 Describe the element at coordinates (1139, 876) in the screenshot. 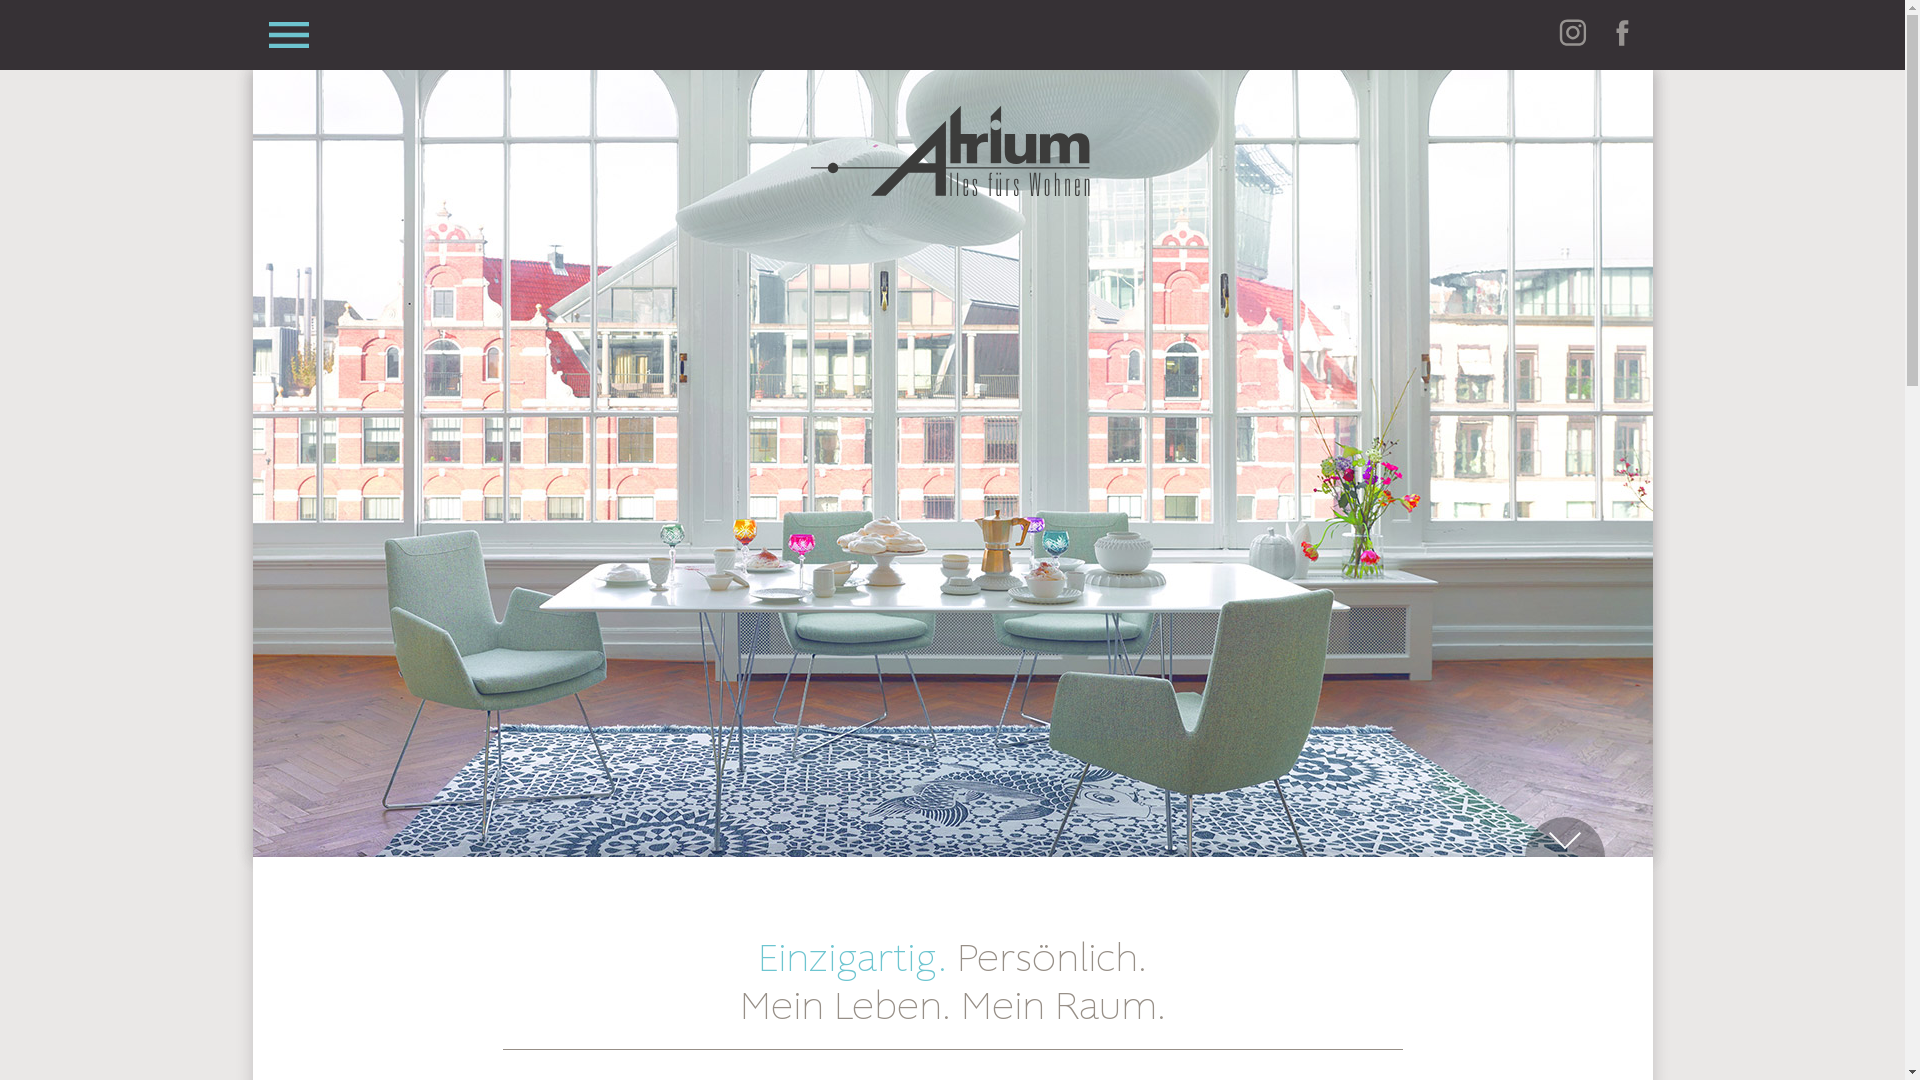

I see `7` at that location.